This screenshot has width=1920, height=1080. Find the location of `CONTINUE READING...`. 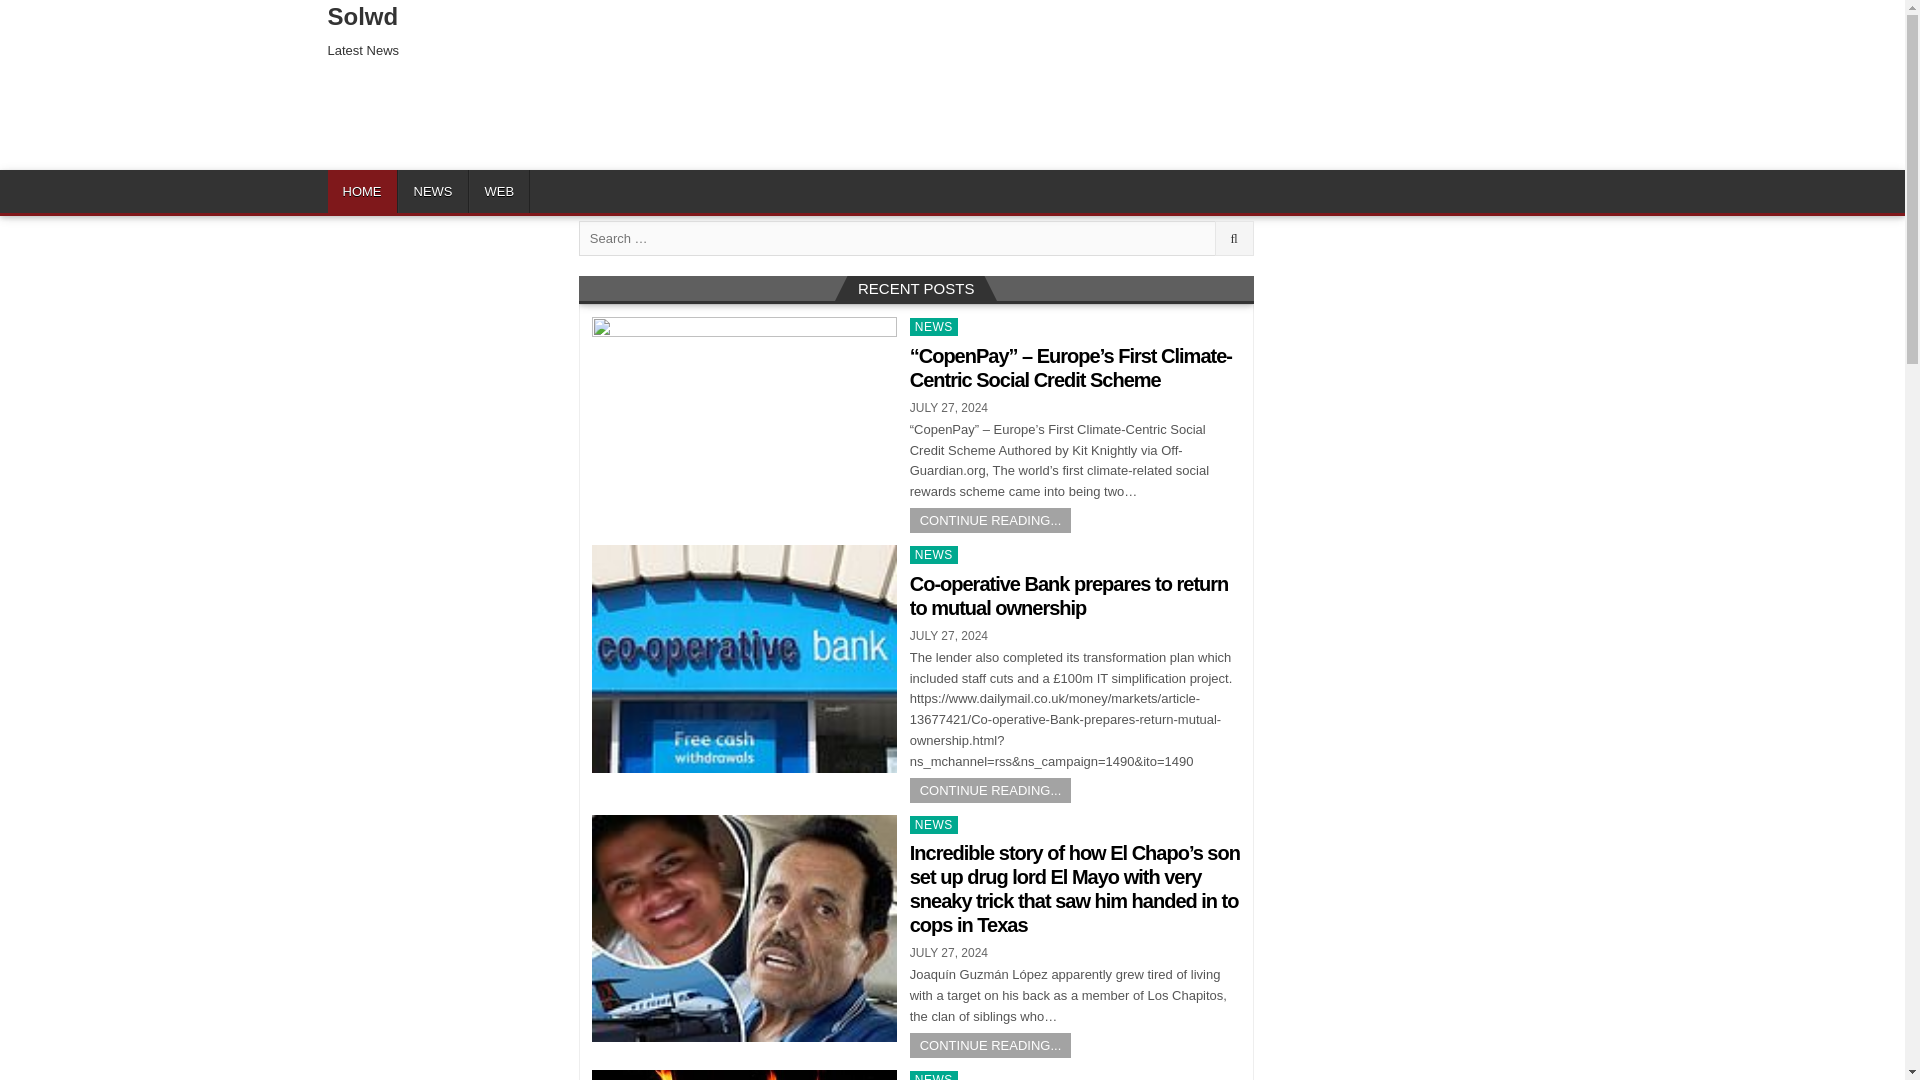

CONTINUE READING... is located at coordinates (990, 1045).